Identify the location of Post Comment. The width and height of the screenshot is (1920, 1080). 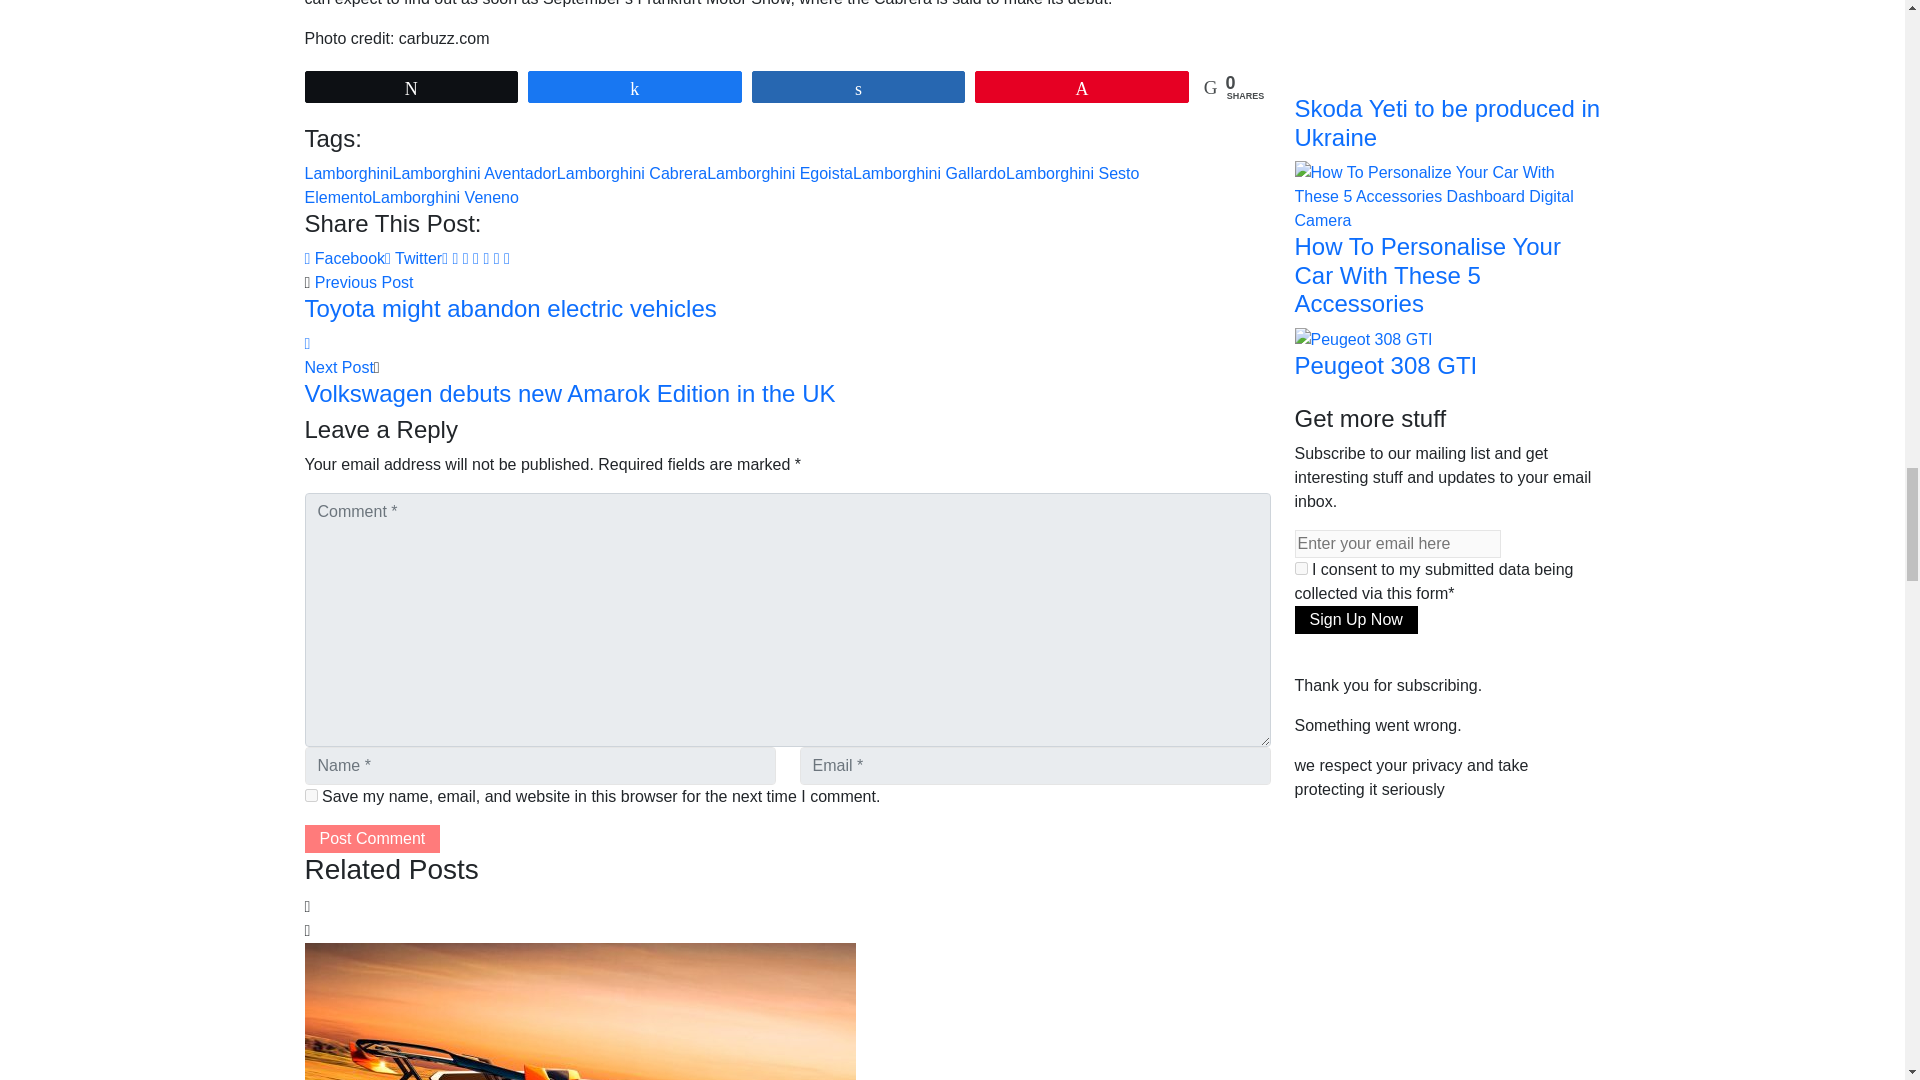
(371, 839).